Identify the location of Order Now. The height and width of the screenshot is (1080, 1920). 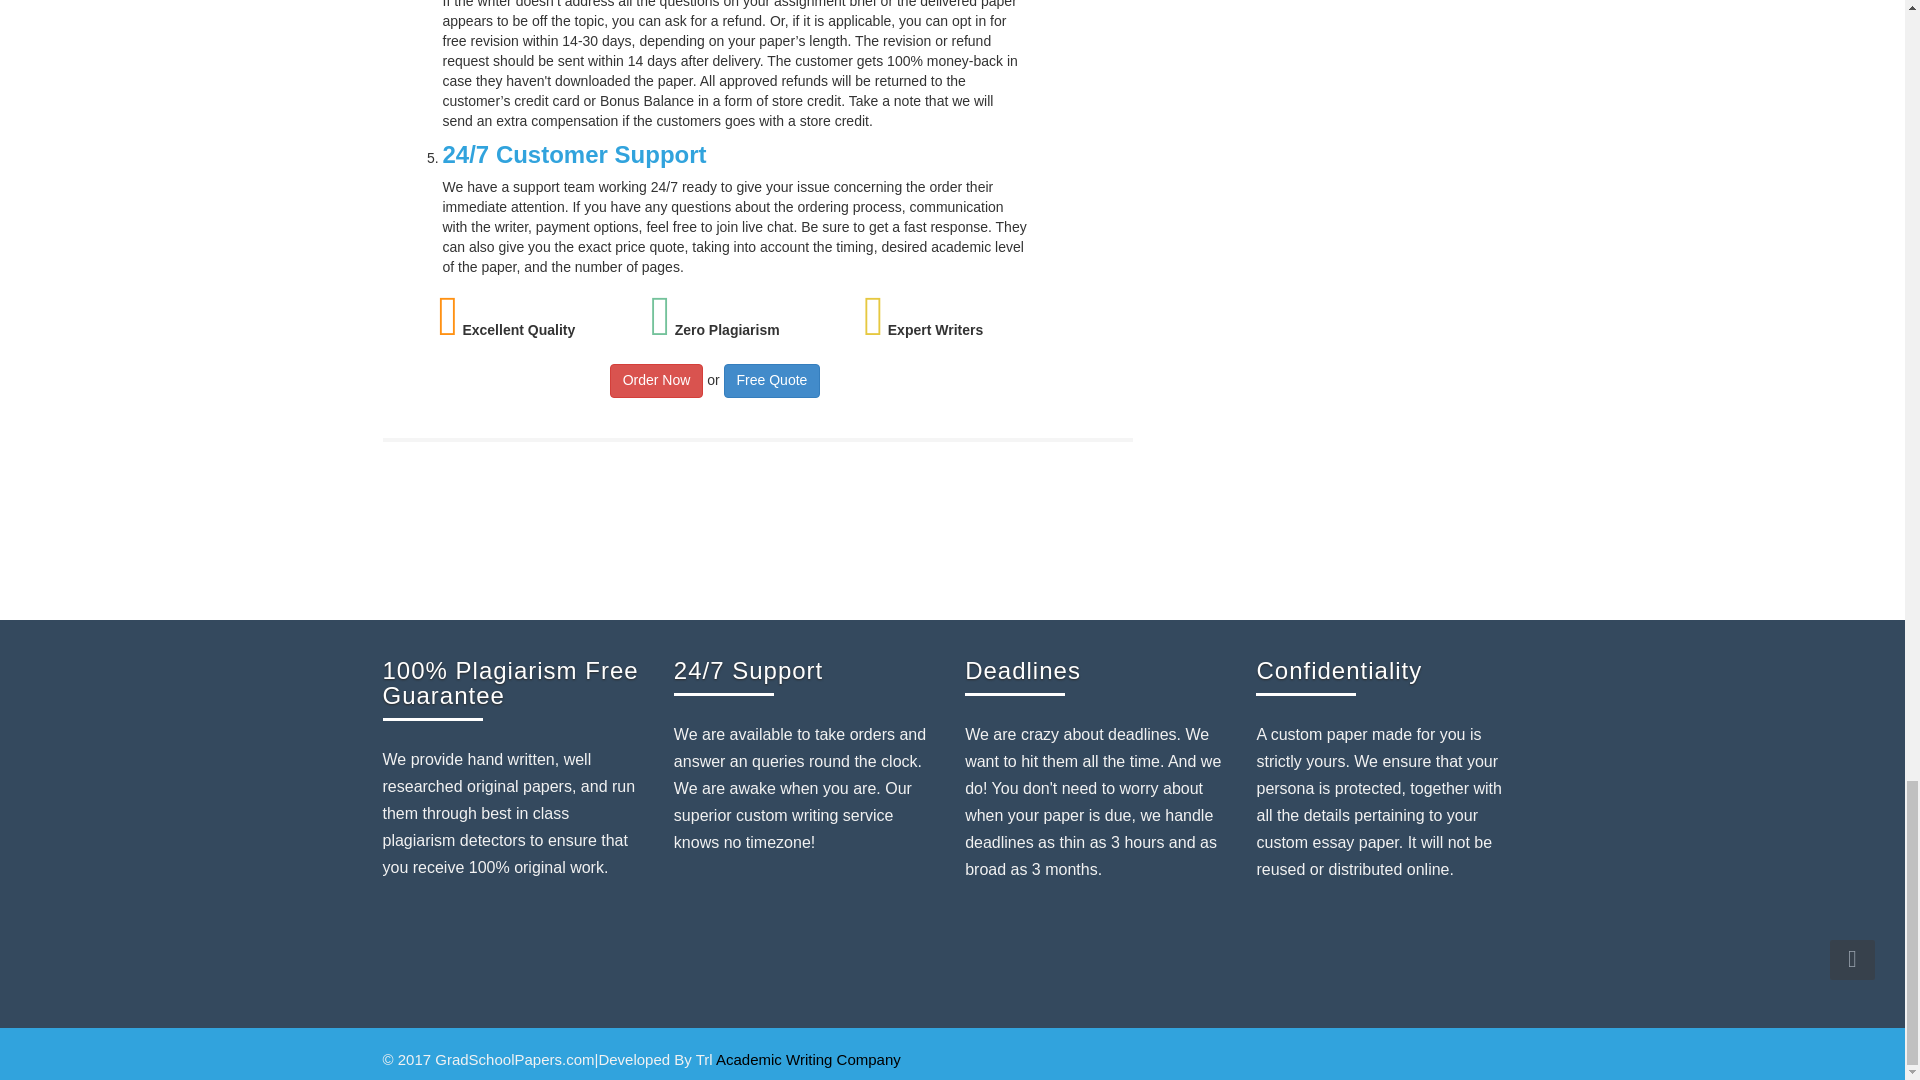
(657, 380).